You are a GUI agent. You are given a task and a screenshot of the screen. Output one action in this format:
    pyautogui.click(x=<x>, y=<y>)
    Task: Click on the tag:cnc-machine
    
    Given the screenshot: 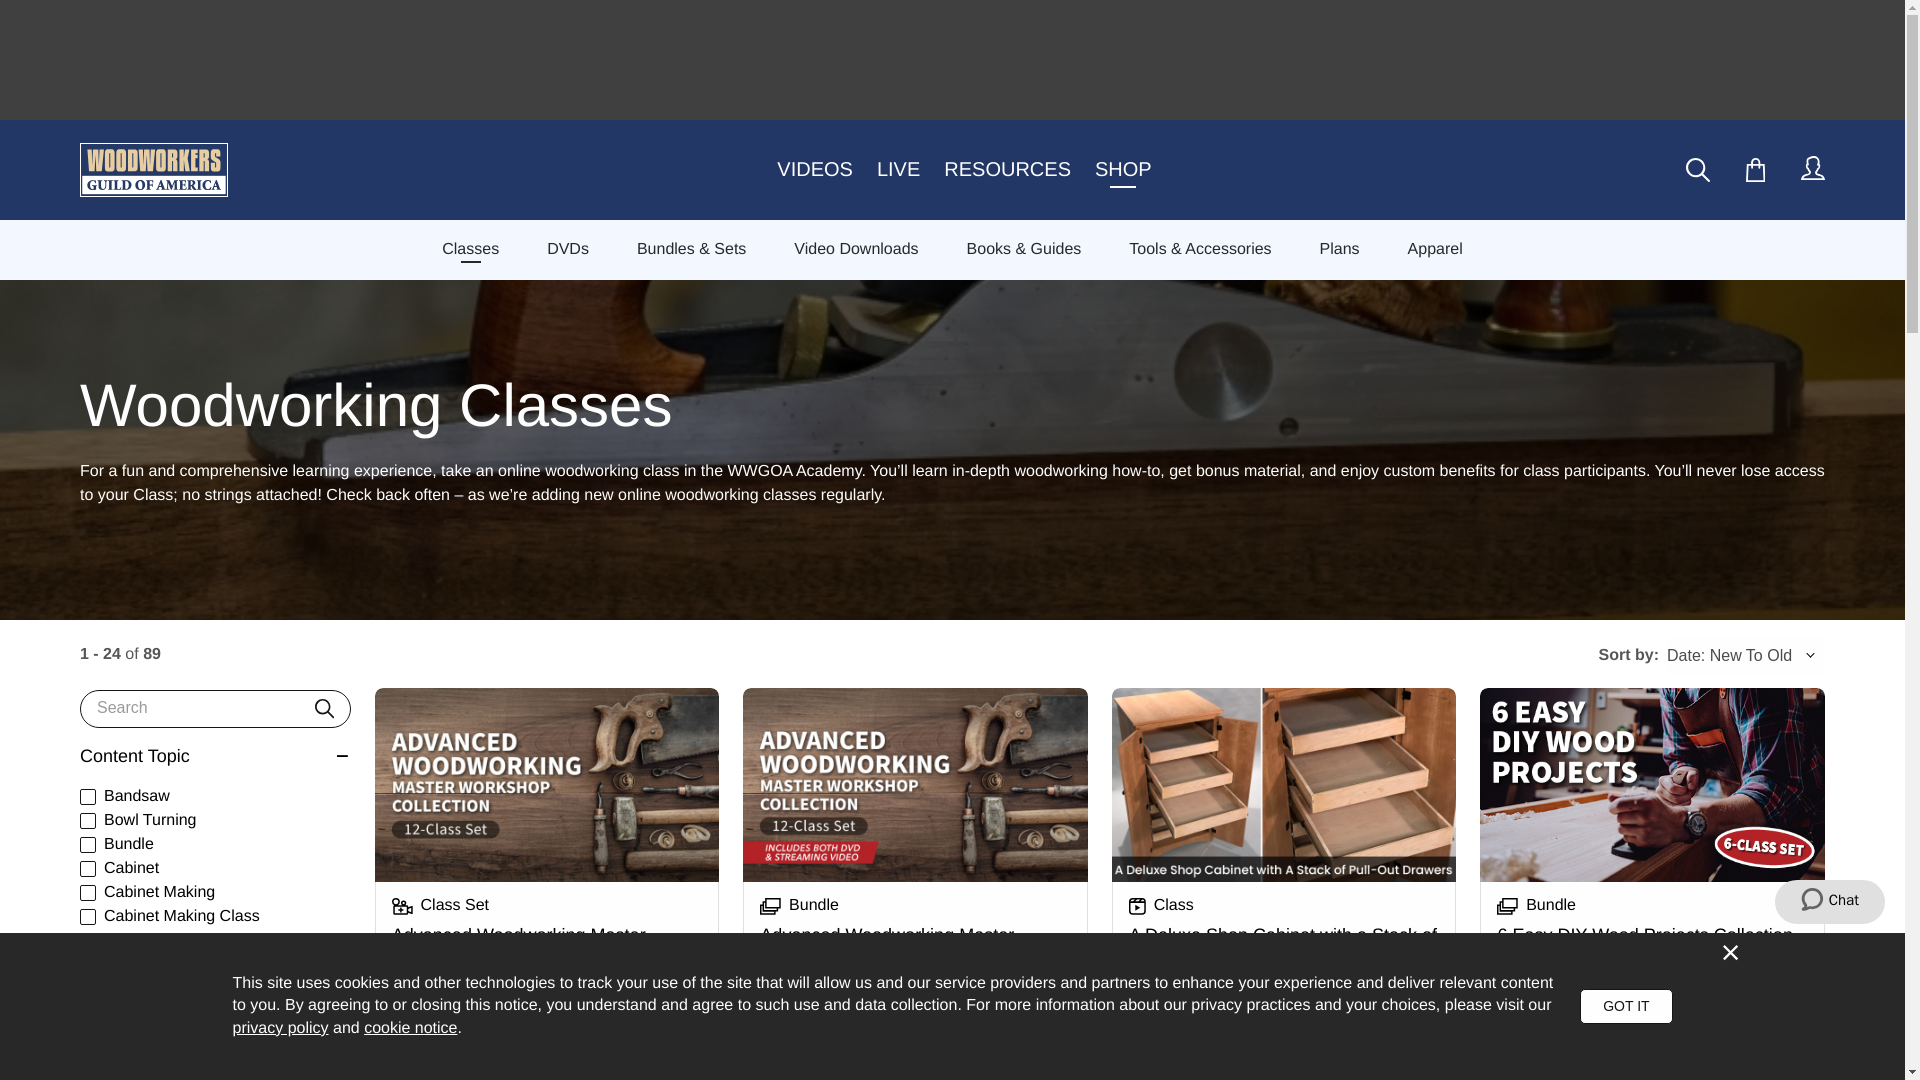 What is the action you would take?
    pyautogui.click(x=88, y=988)
    